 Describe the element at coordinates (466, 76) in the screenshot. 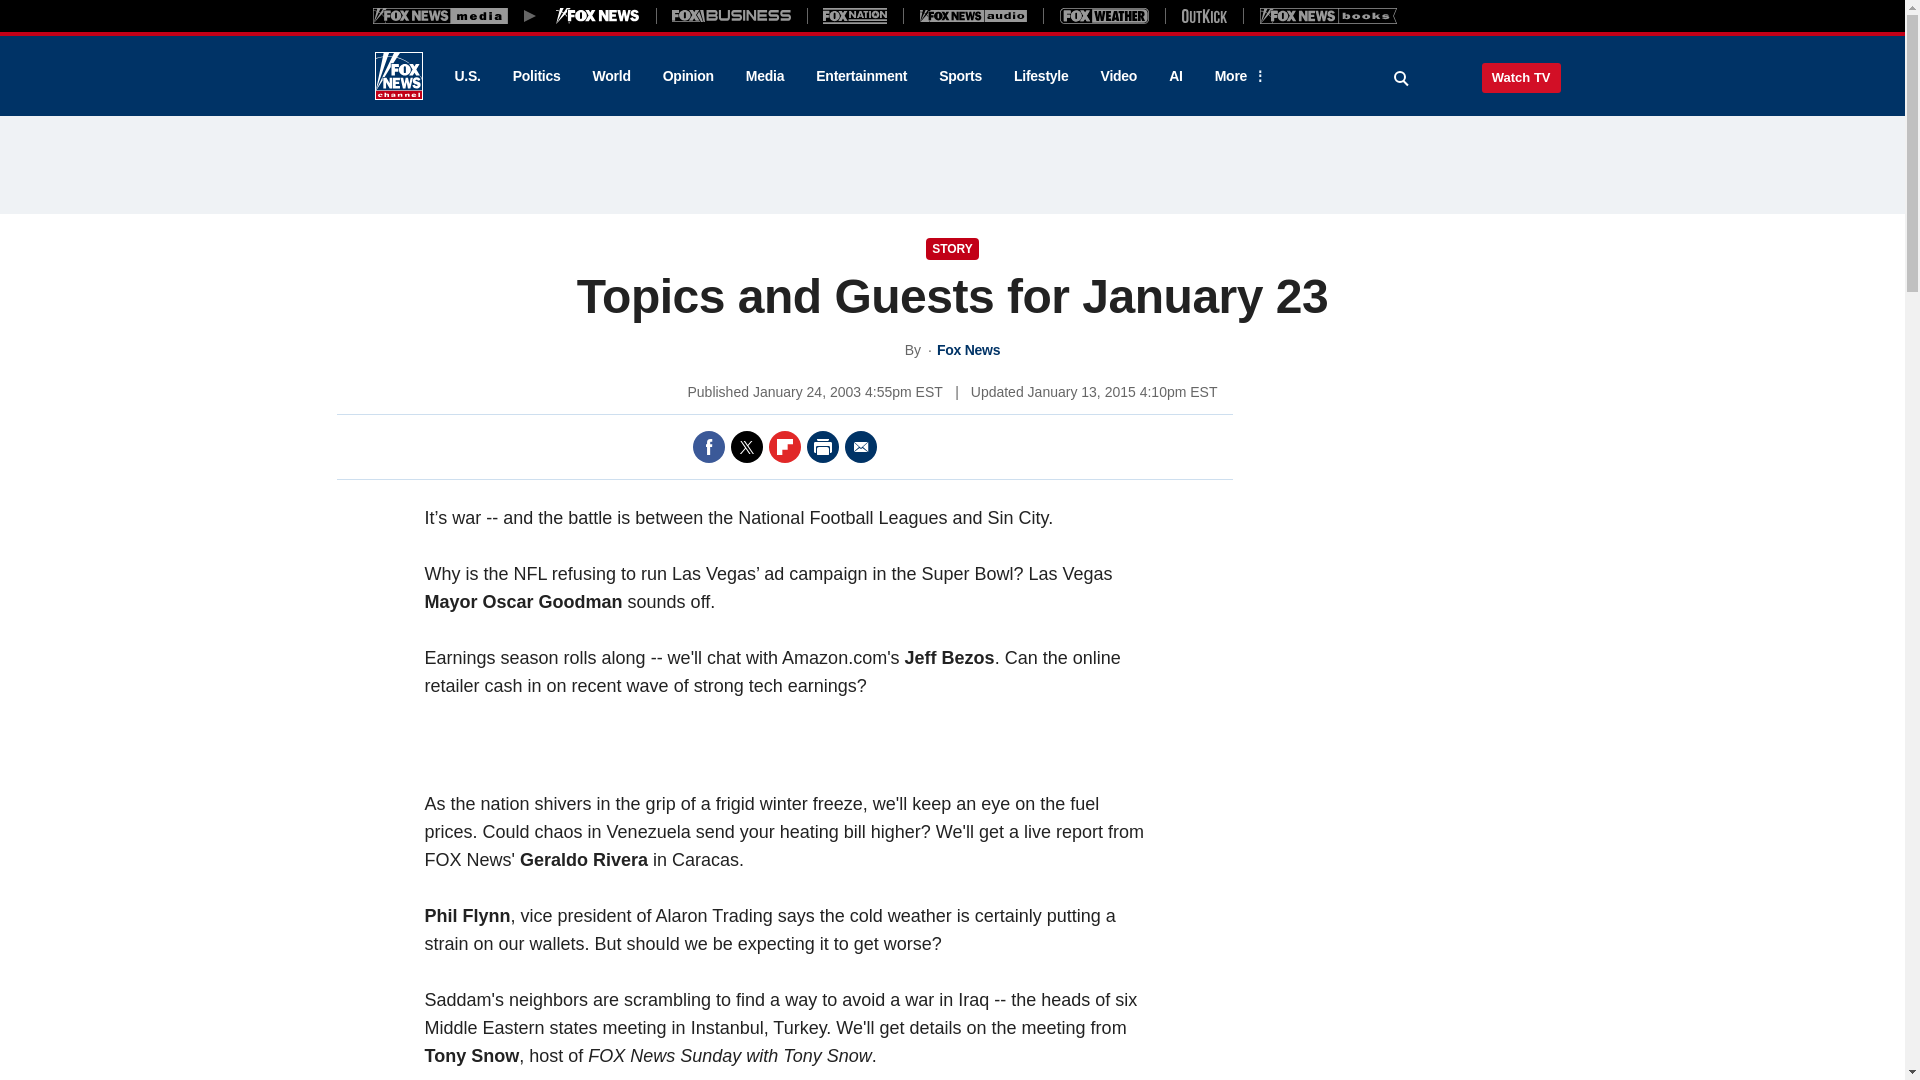

I see `U.S.` at that location.